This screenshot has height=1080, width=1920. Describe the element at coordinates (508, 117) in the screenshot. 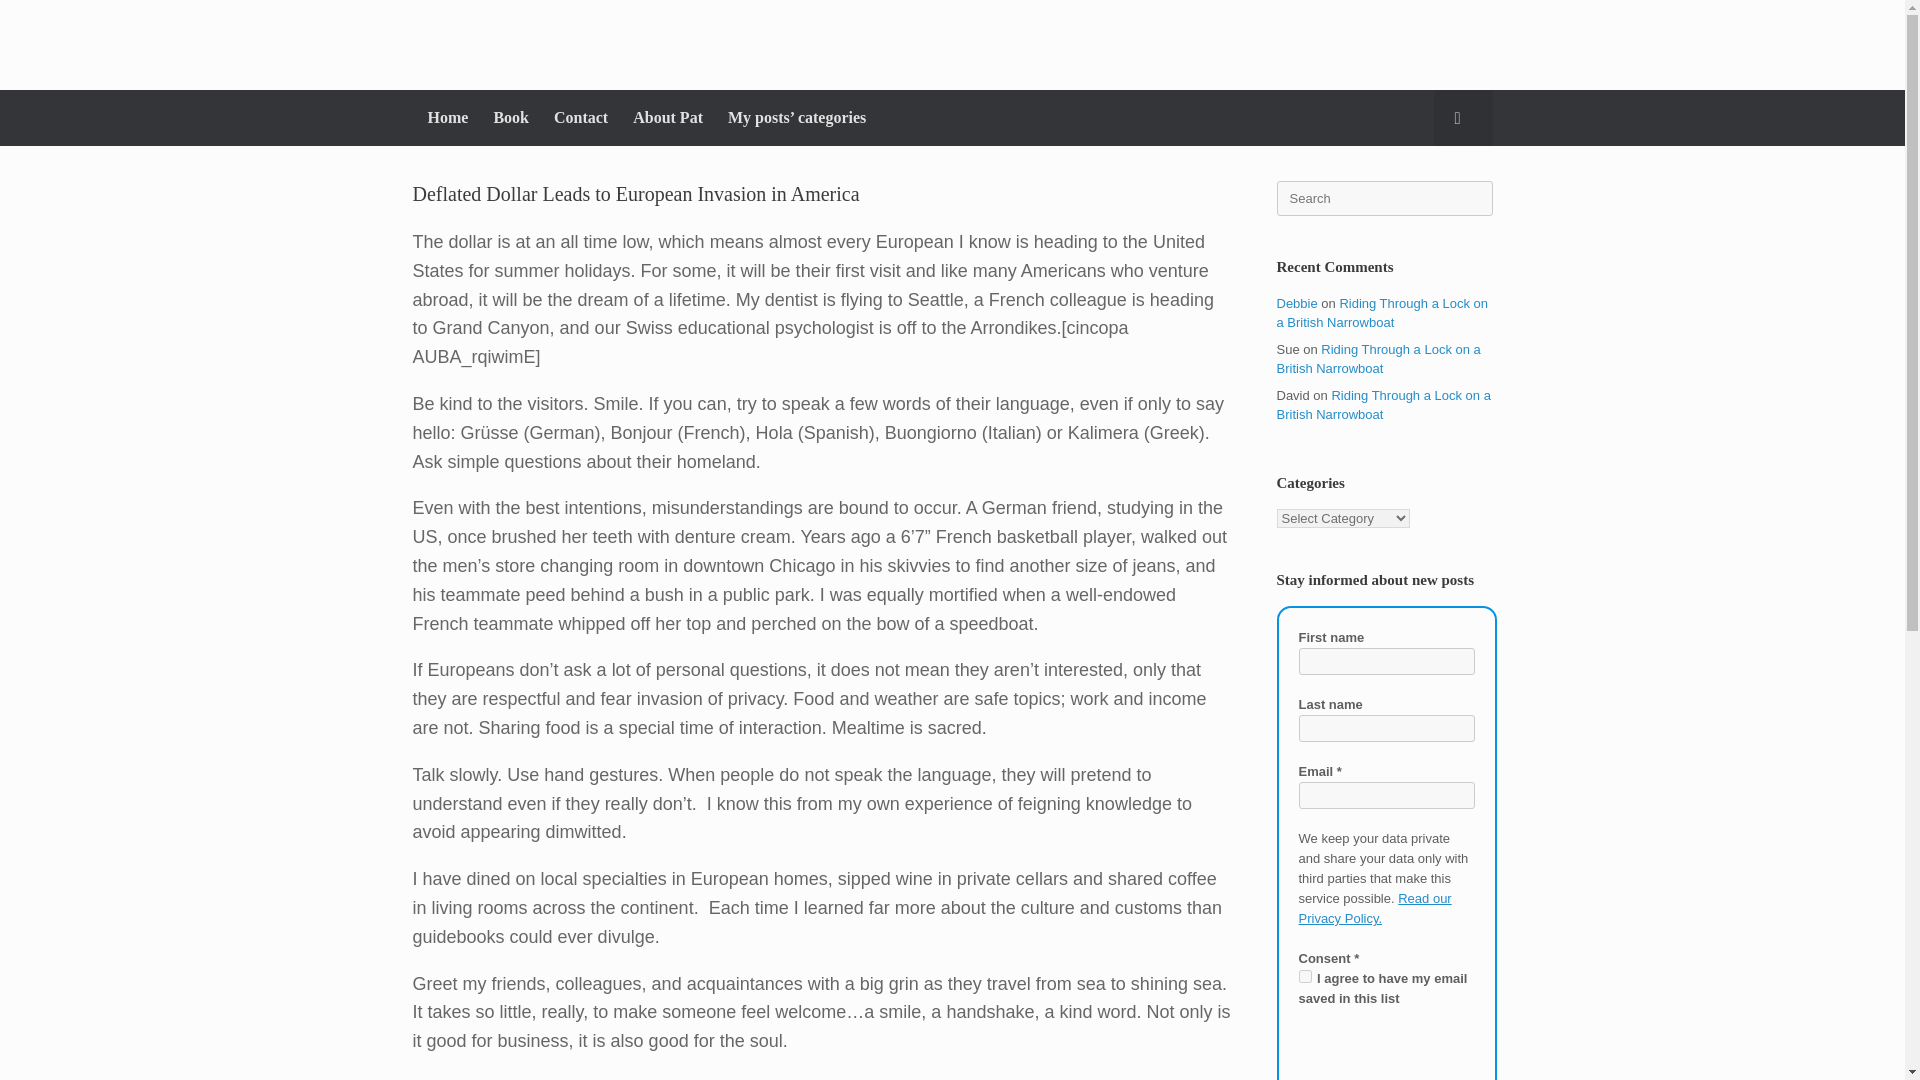

I see `Book` at that location.